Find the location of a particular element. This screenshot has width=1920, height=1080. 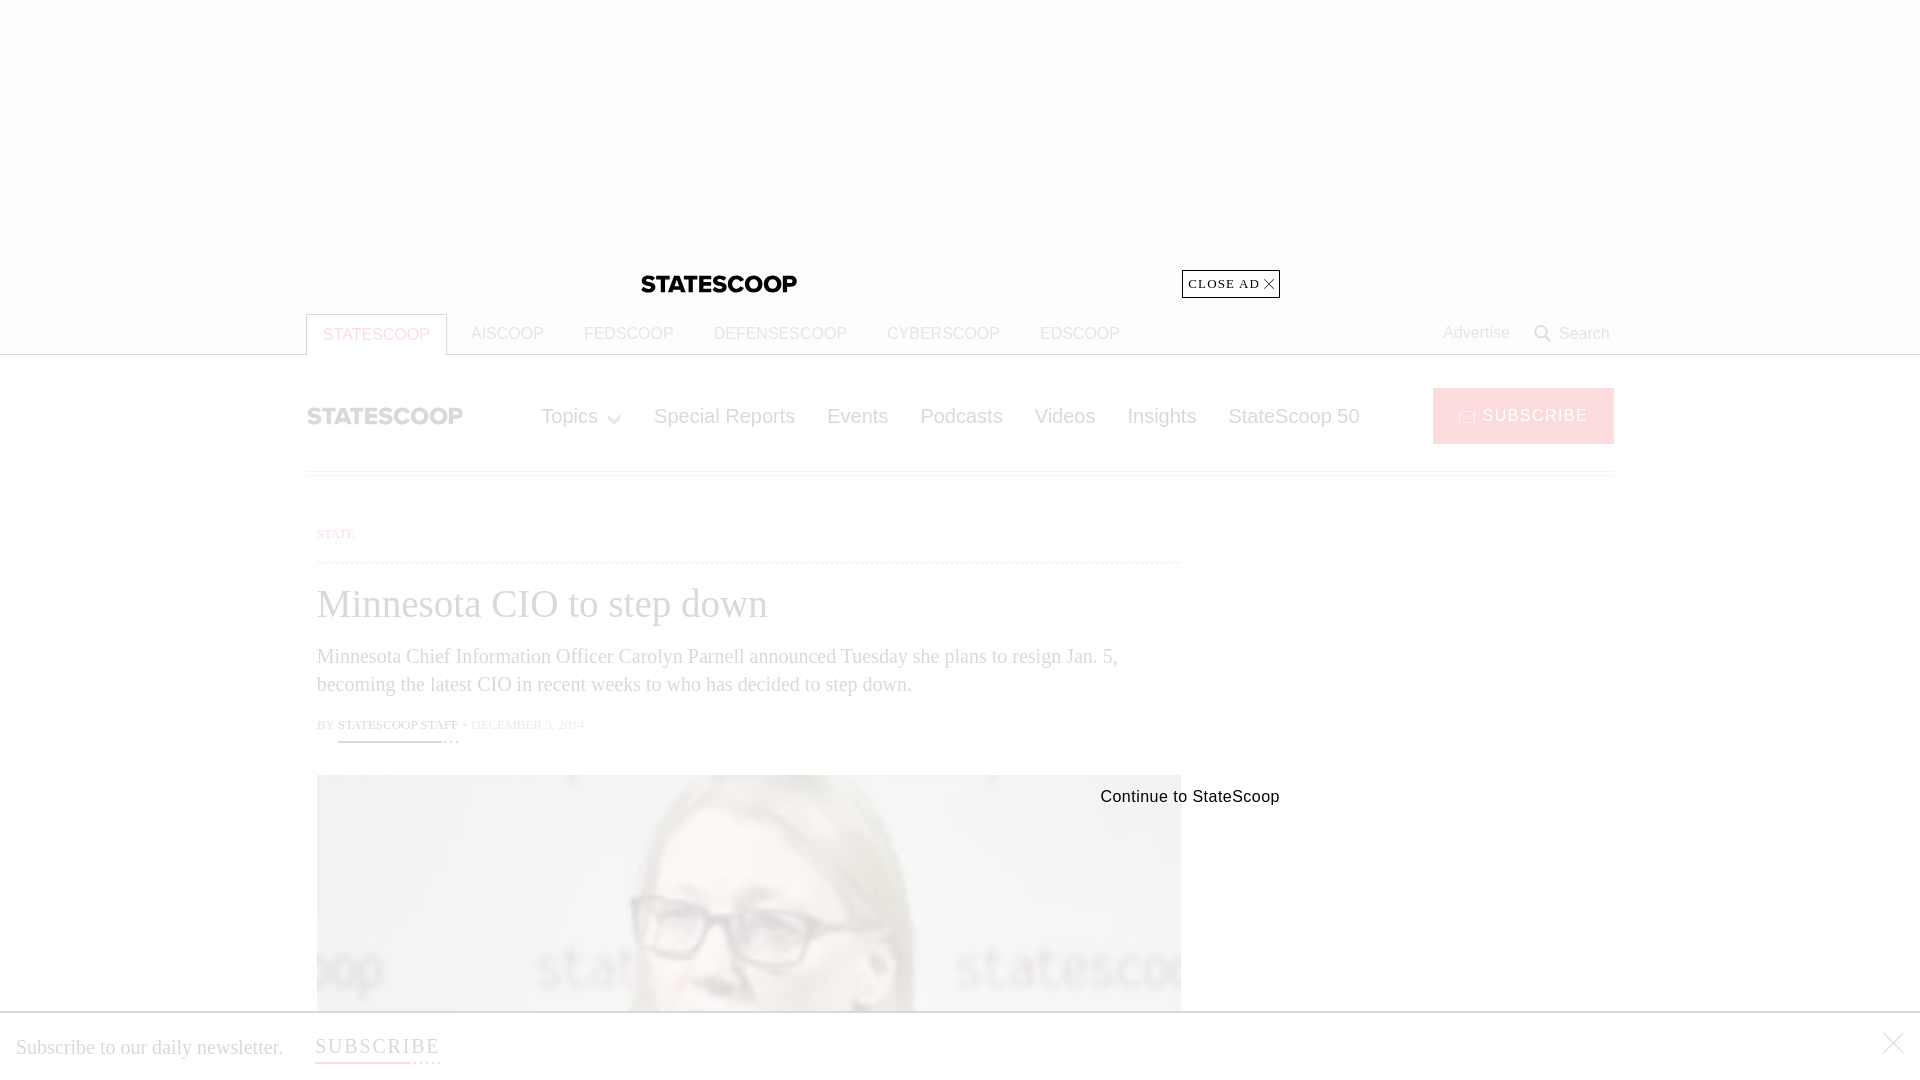

SUBSCRIBE is located at coordinates (376, 1046).